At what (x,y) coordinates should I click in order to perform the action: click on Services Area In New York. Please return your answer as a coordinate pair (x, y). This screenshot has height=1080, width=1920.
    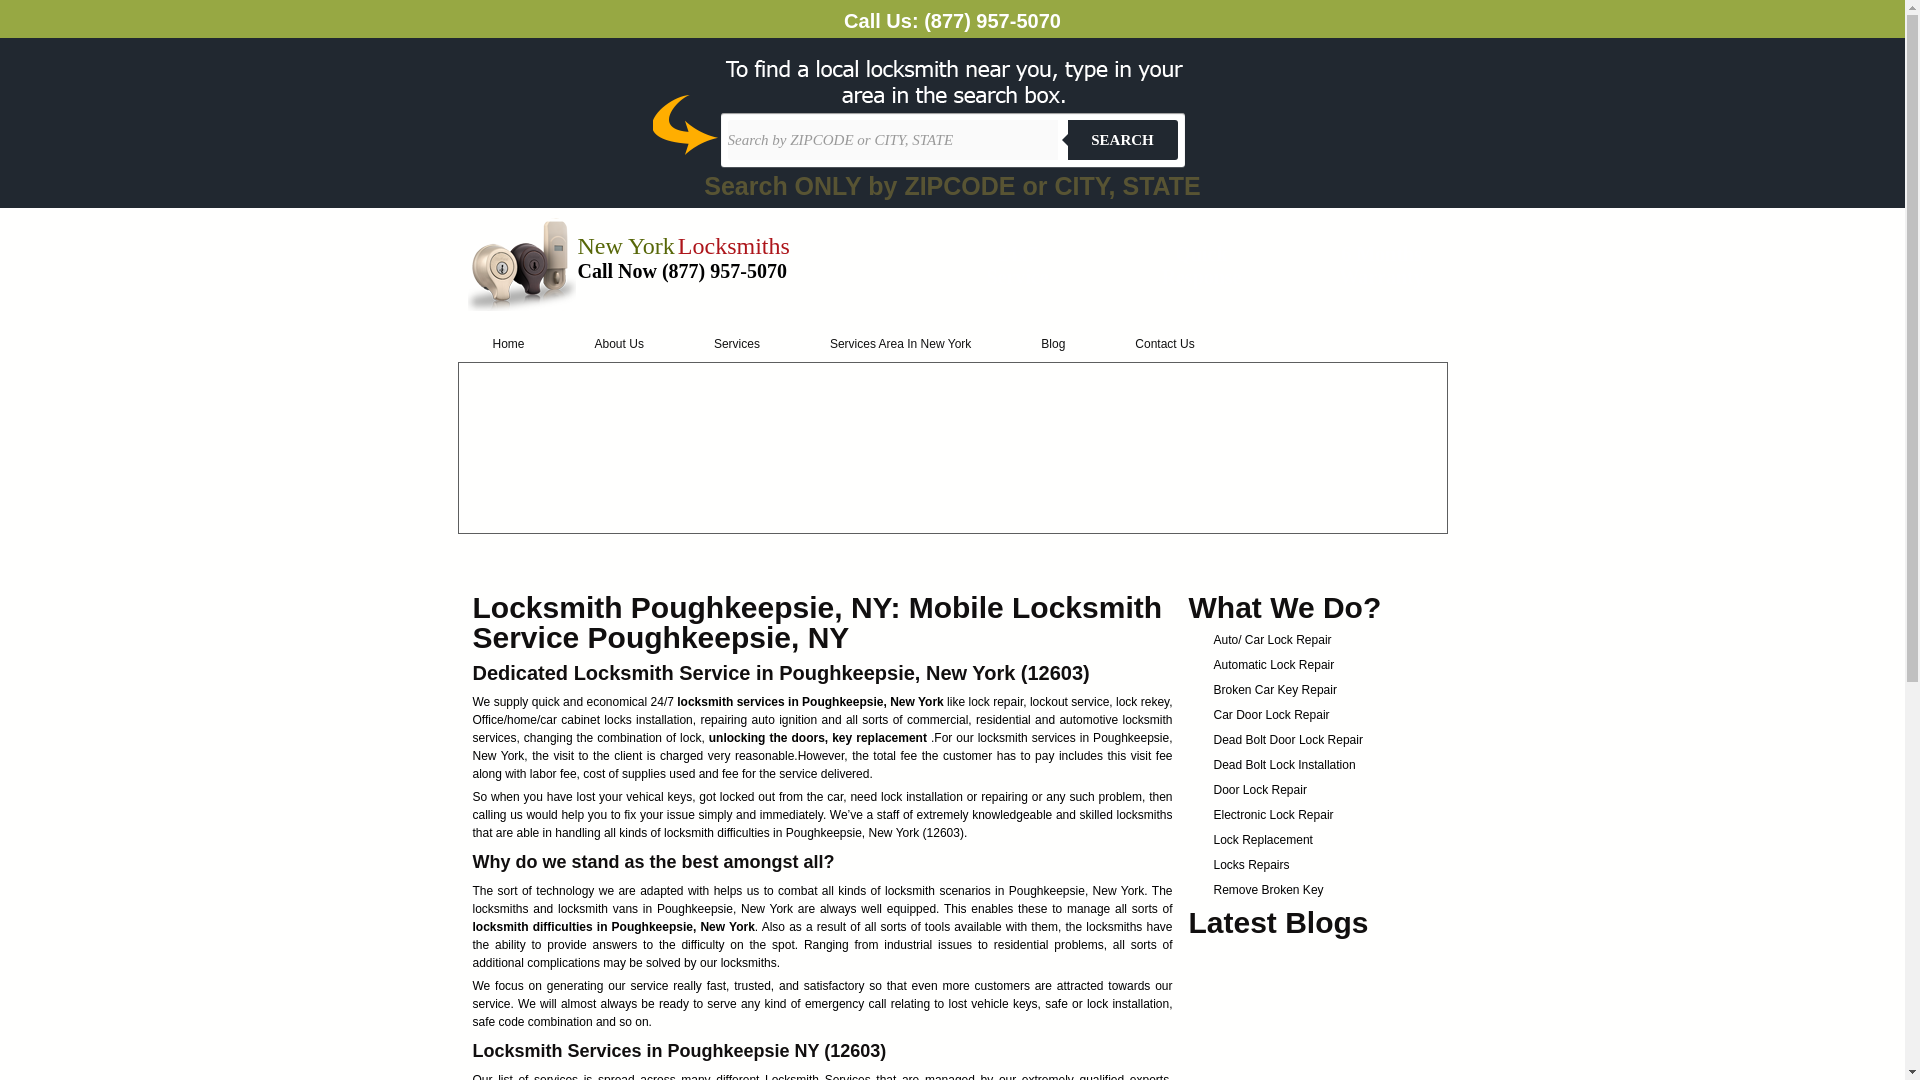
    Looking at the image, I should click on (900, 344).